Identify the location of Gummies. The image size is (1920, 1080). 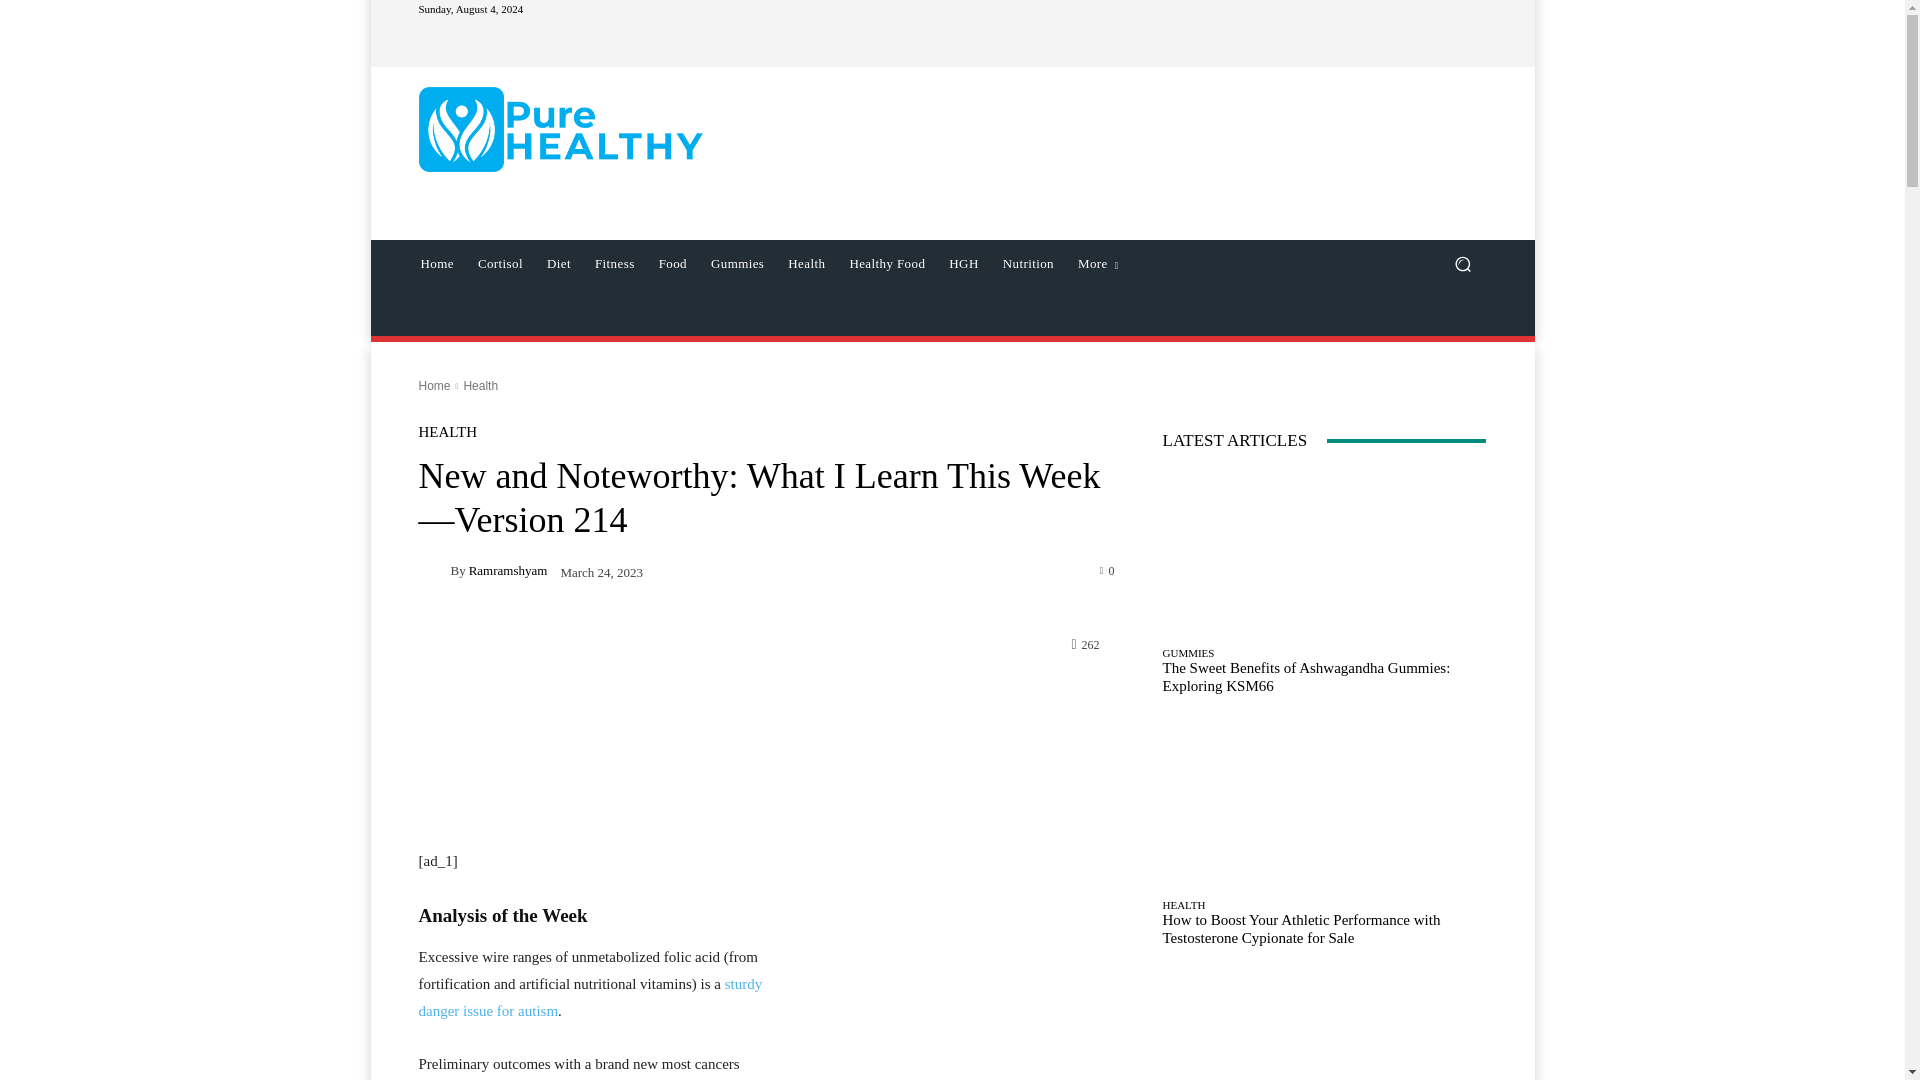
(736, 264).